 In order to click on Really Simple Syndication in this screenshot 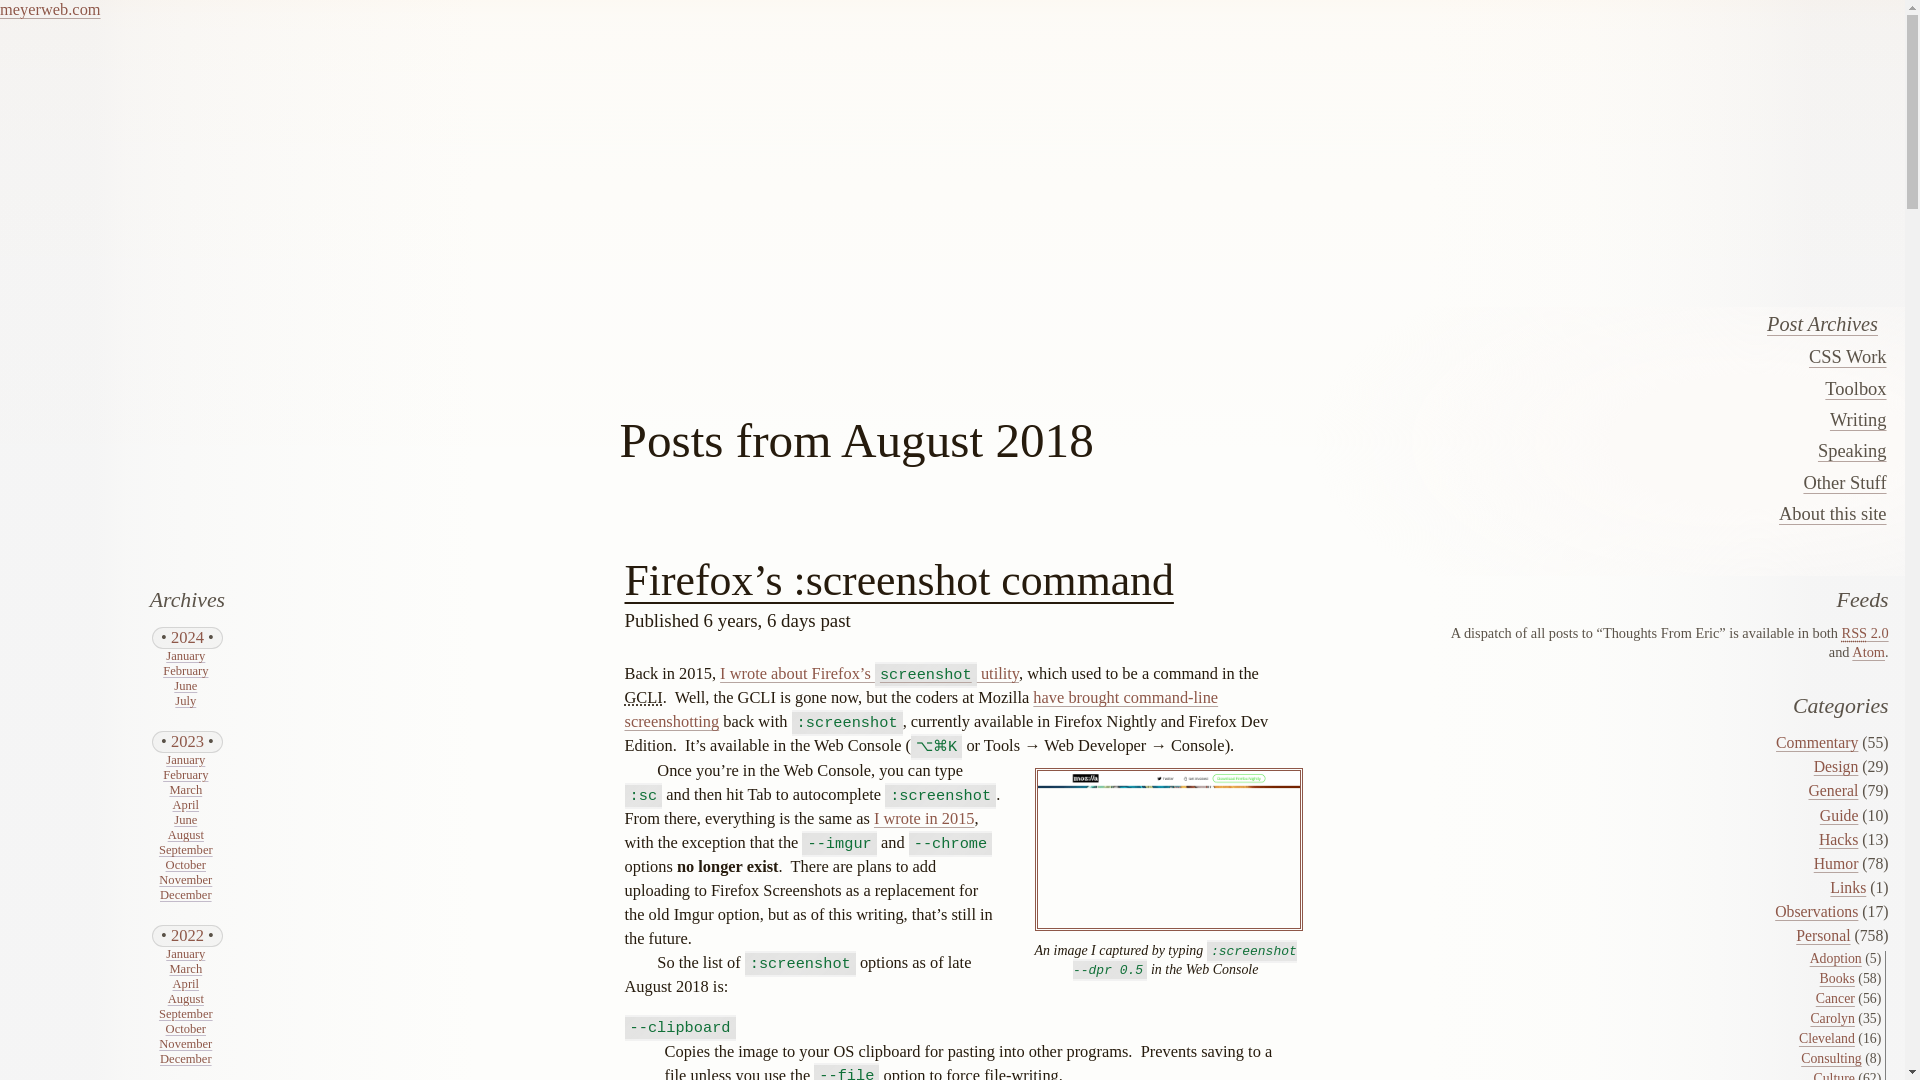, I will do `click(1854, 633)`.